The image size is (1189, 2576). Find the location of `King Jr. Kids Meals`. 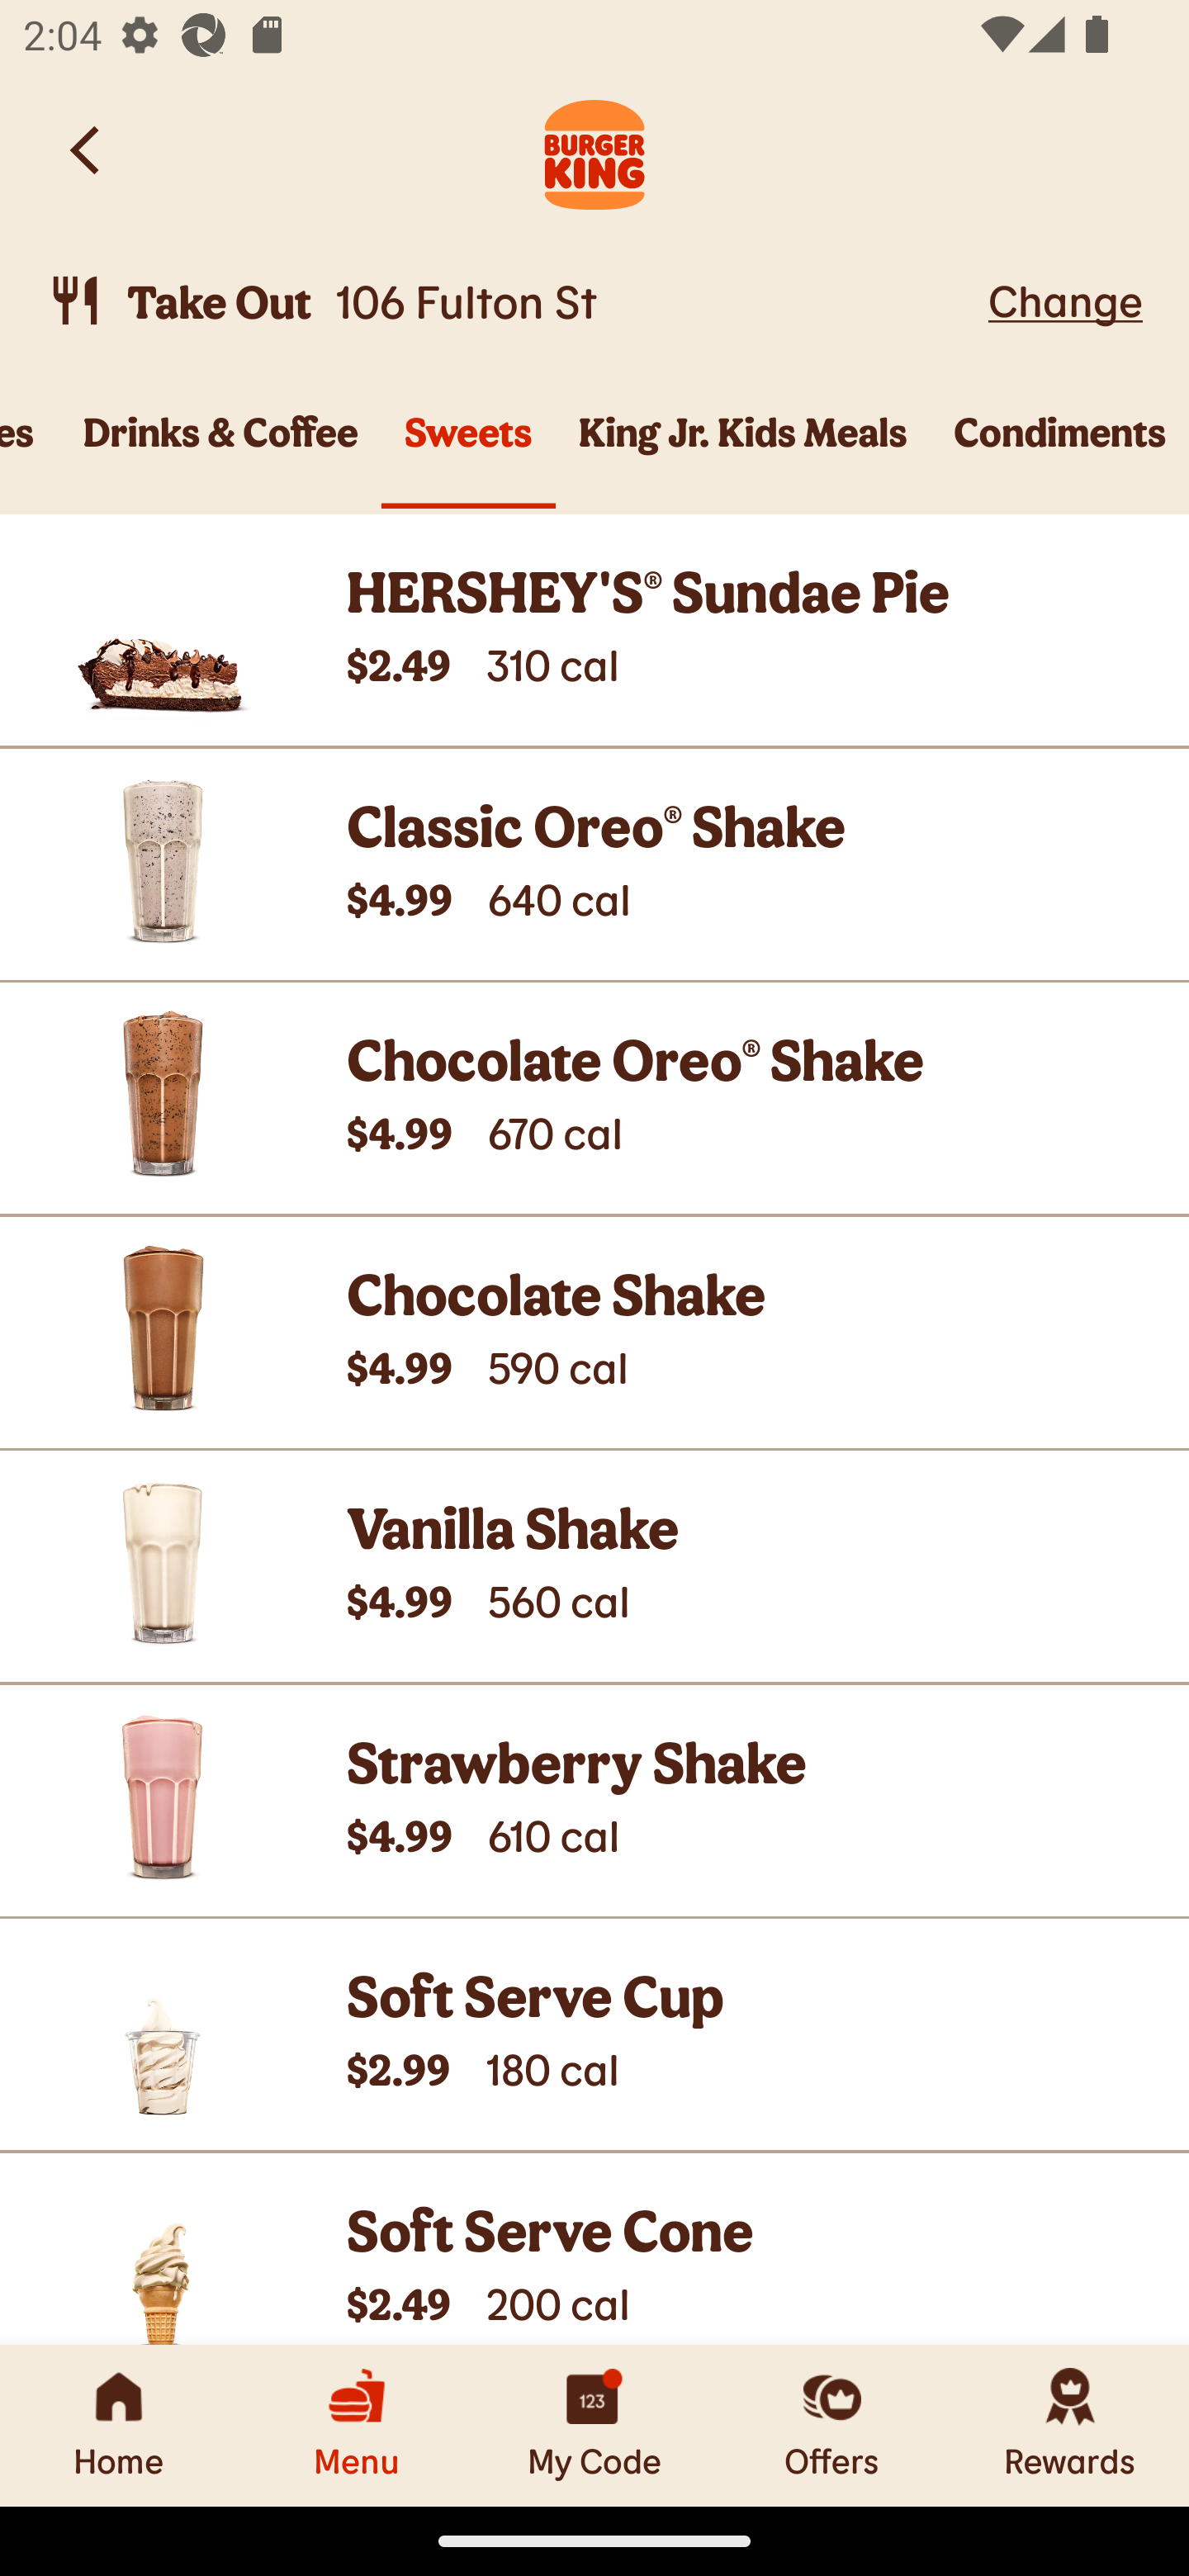

King Jr. Kids Meals is located at coordinates (743, 451).